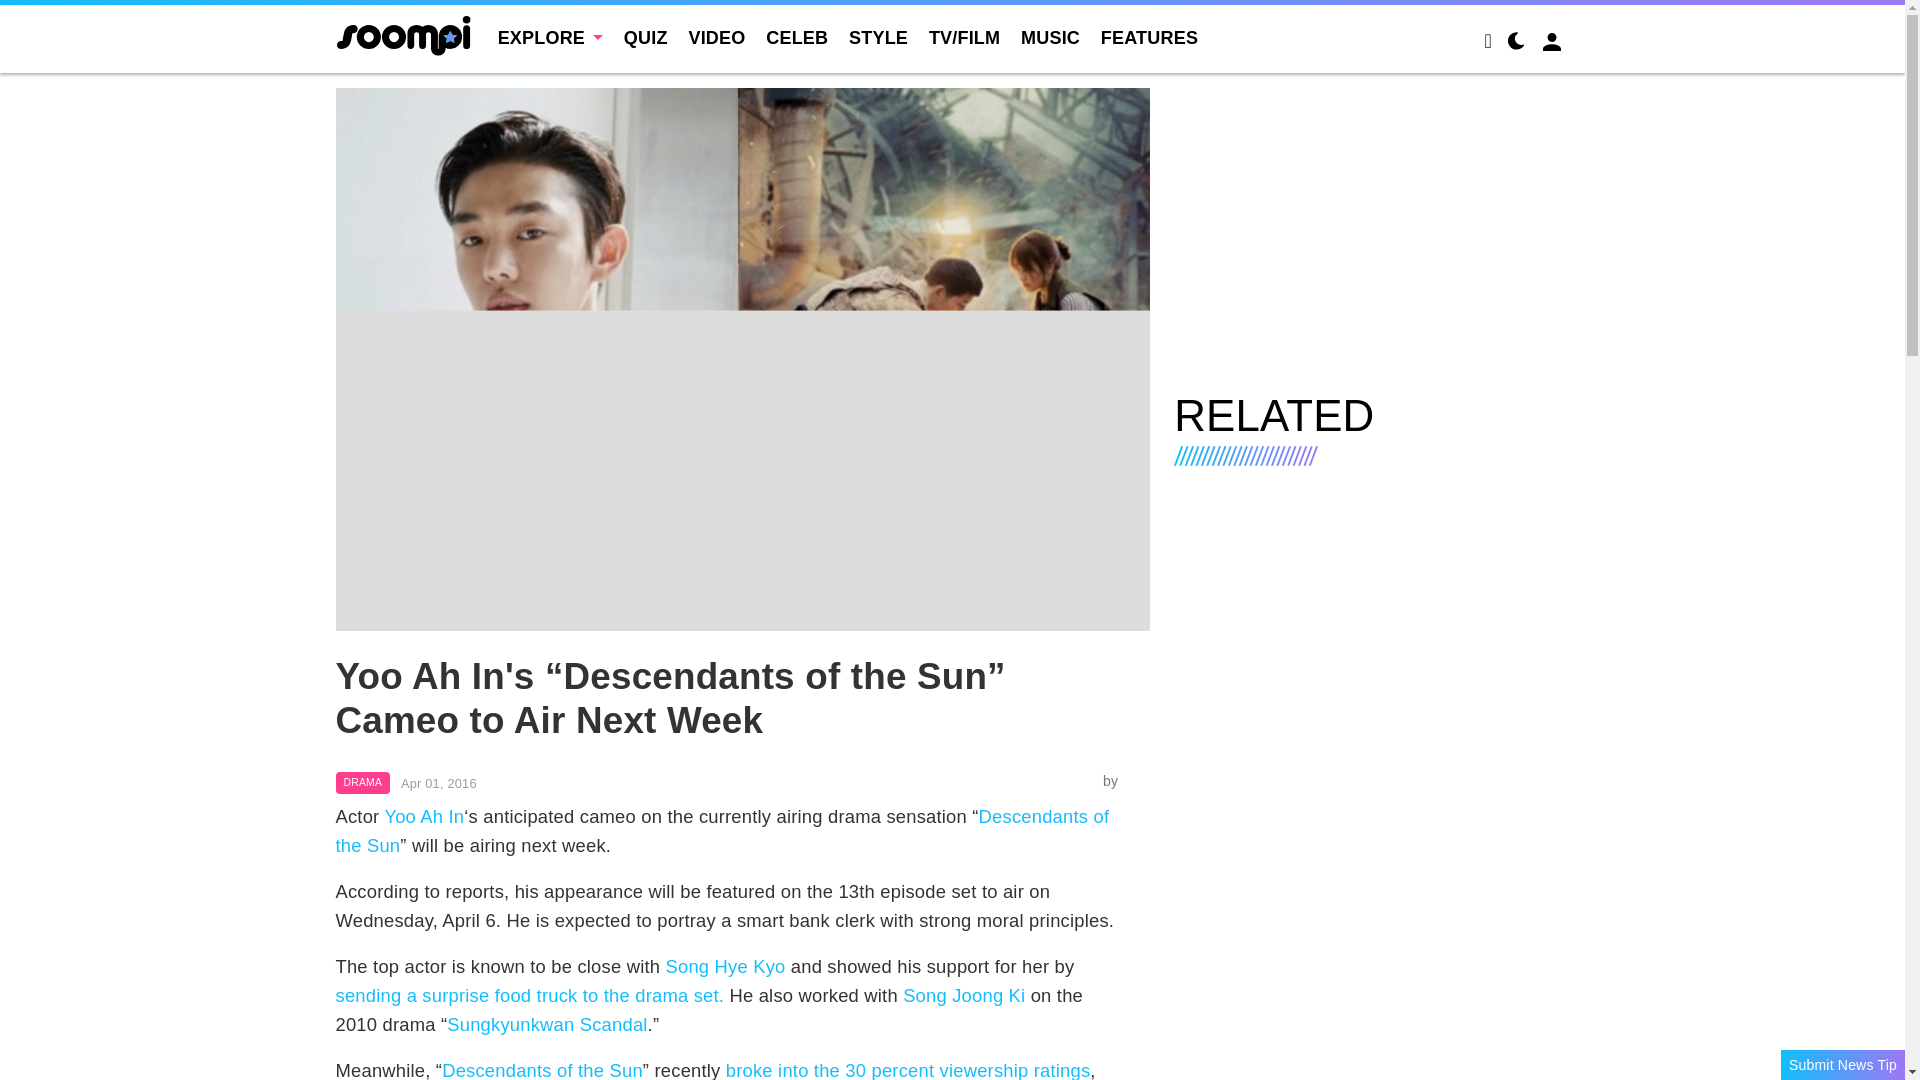 The width and height of the screenshot is (1920, 1080). What do you see at coordinates (542, 1070) in the screenshot?
I see `Descendants of the Sun` at bounding box center [542, 1070].